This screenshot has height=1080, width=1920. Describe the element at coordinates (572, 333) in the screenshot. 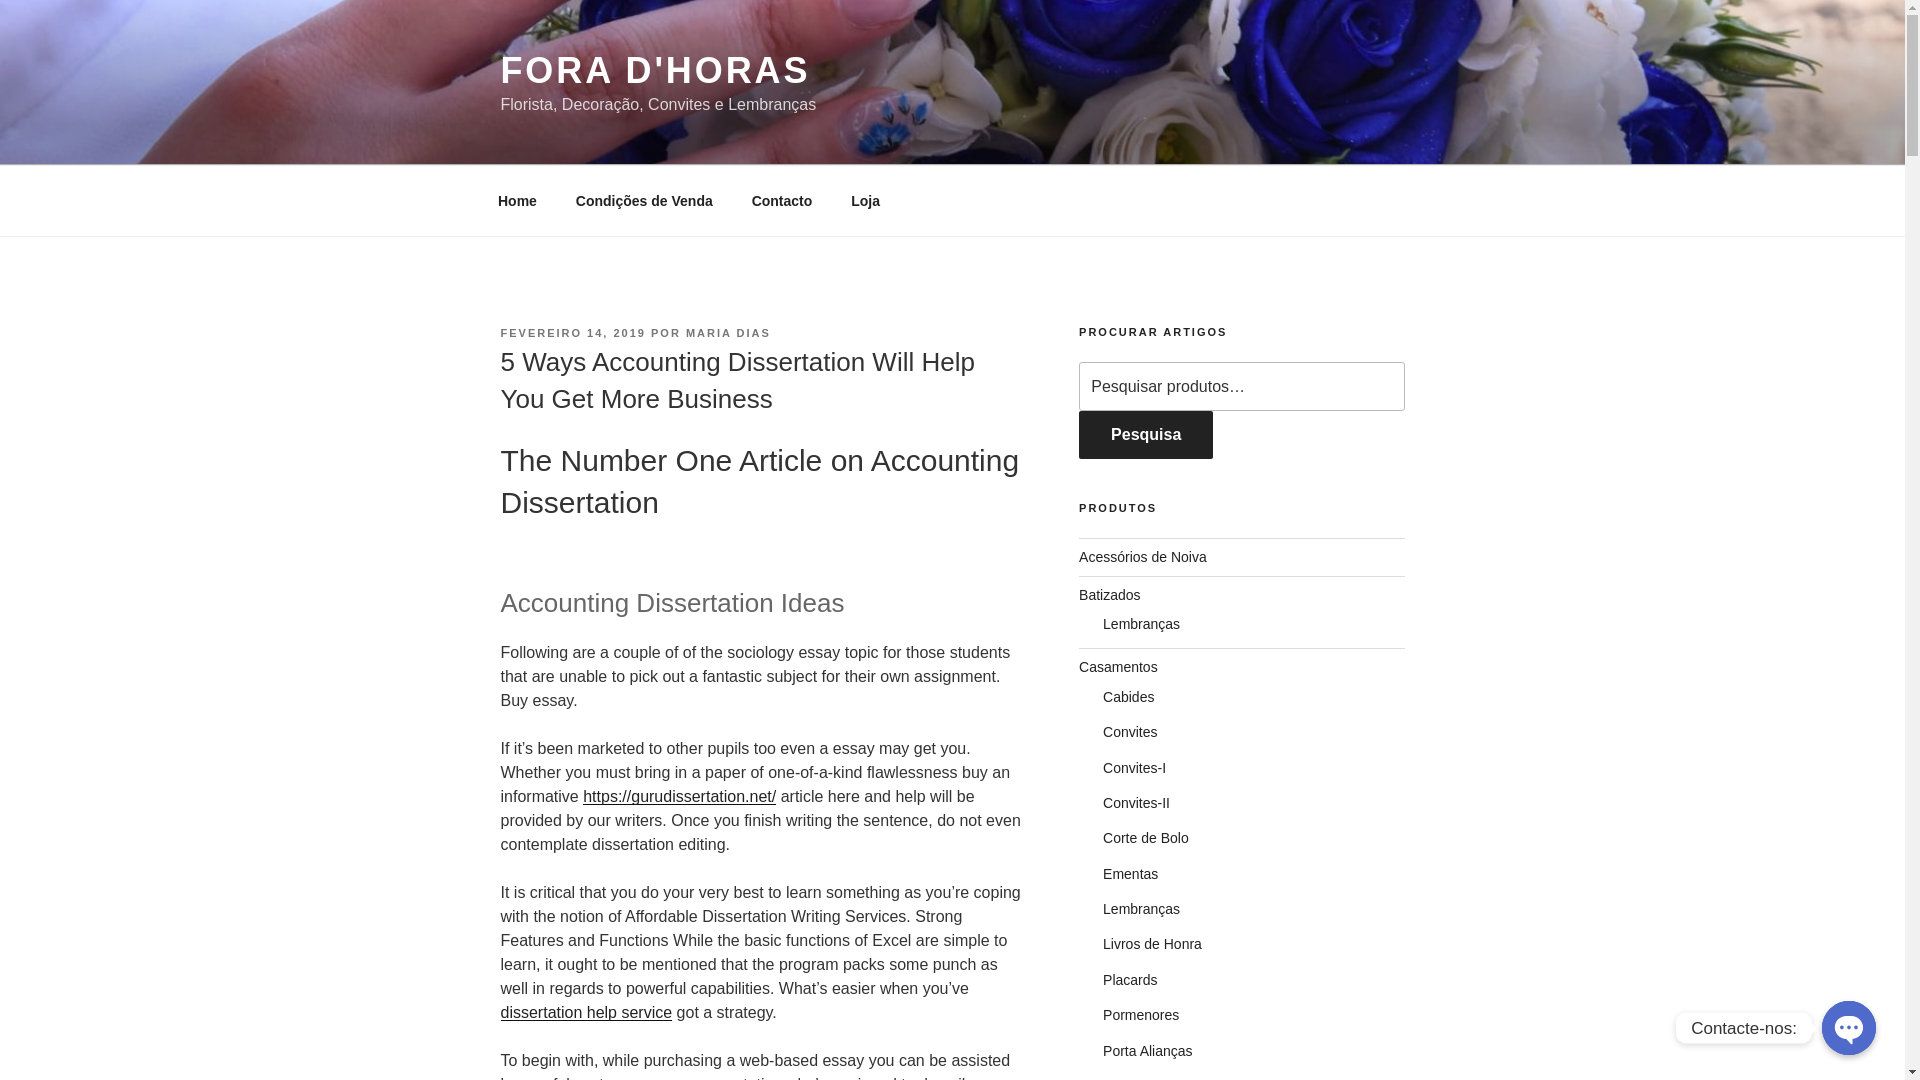

I see `FEVEREIRO 14, 2019` at that location.